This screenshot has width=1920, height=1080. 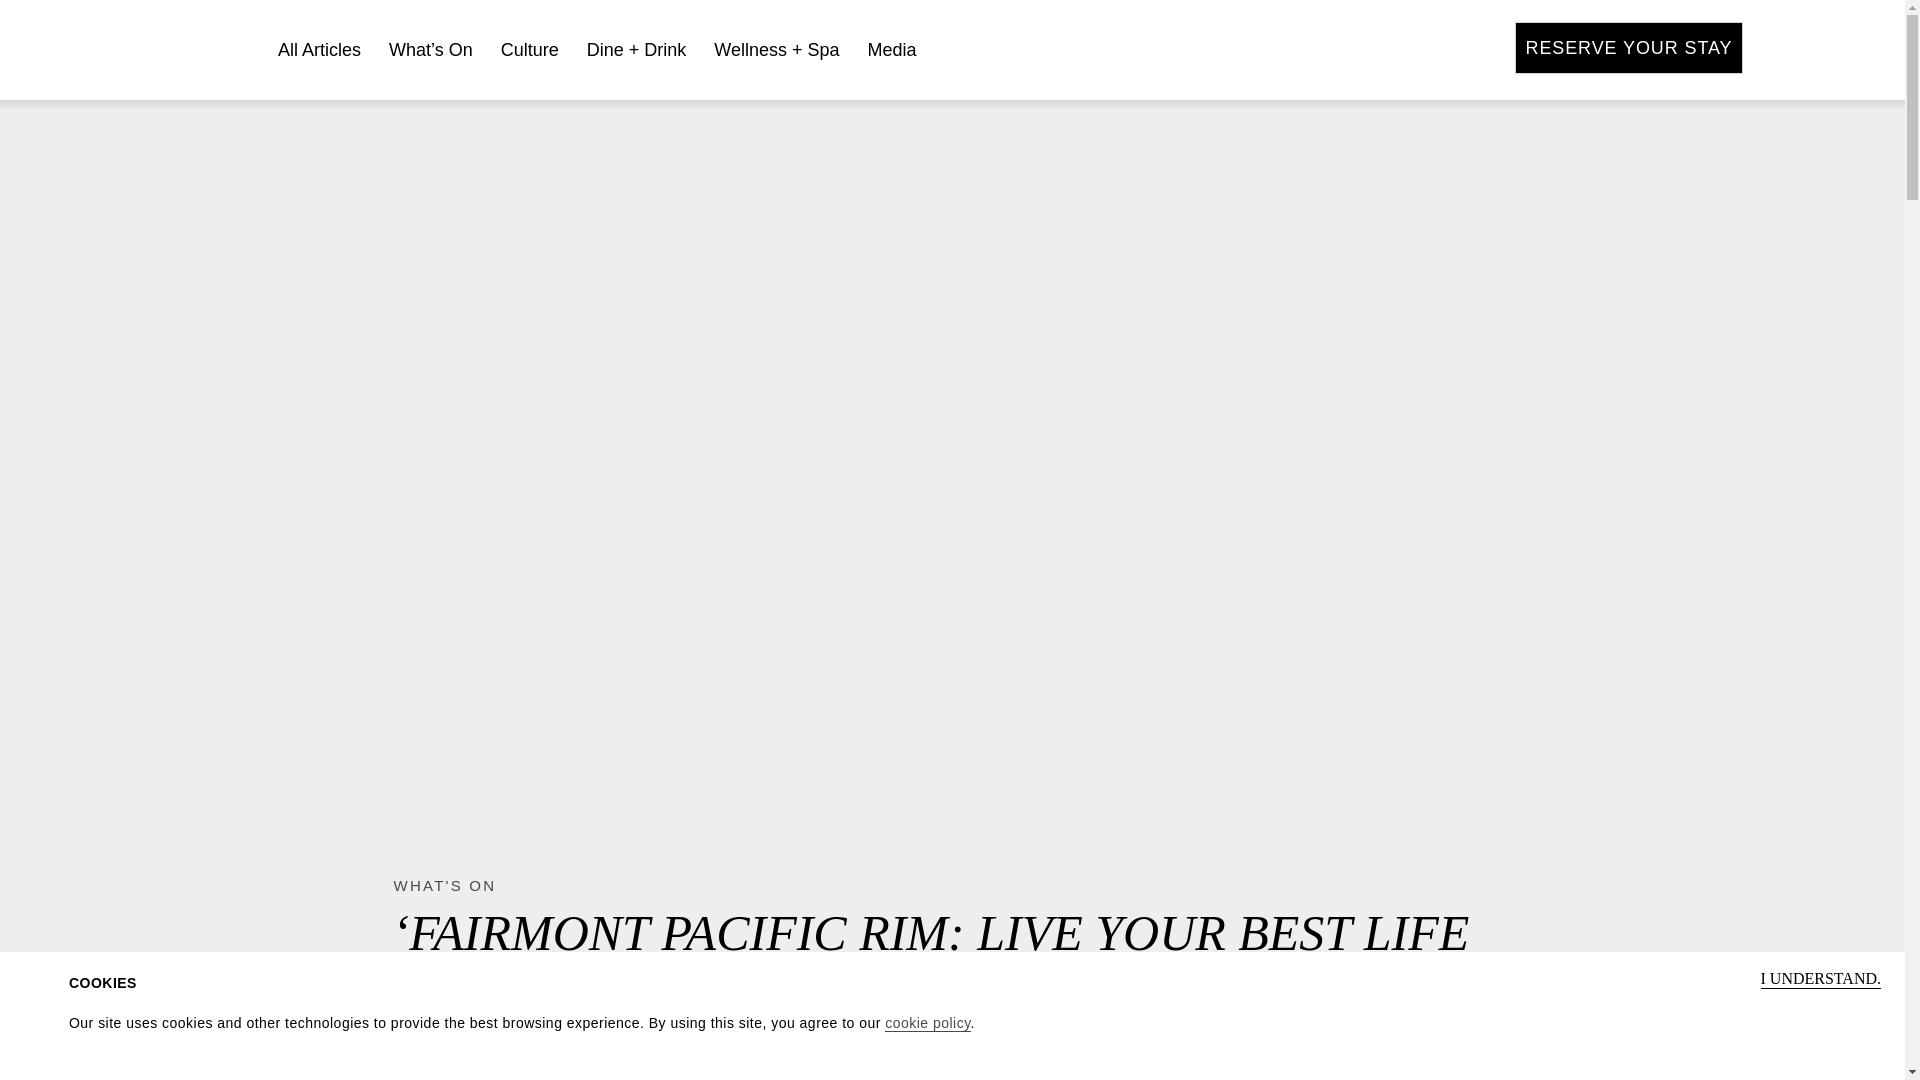 I want to click on Culture, so click(x=530, y=50).